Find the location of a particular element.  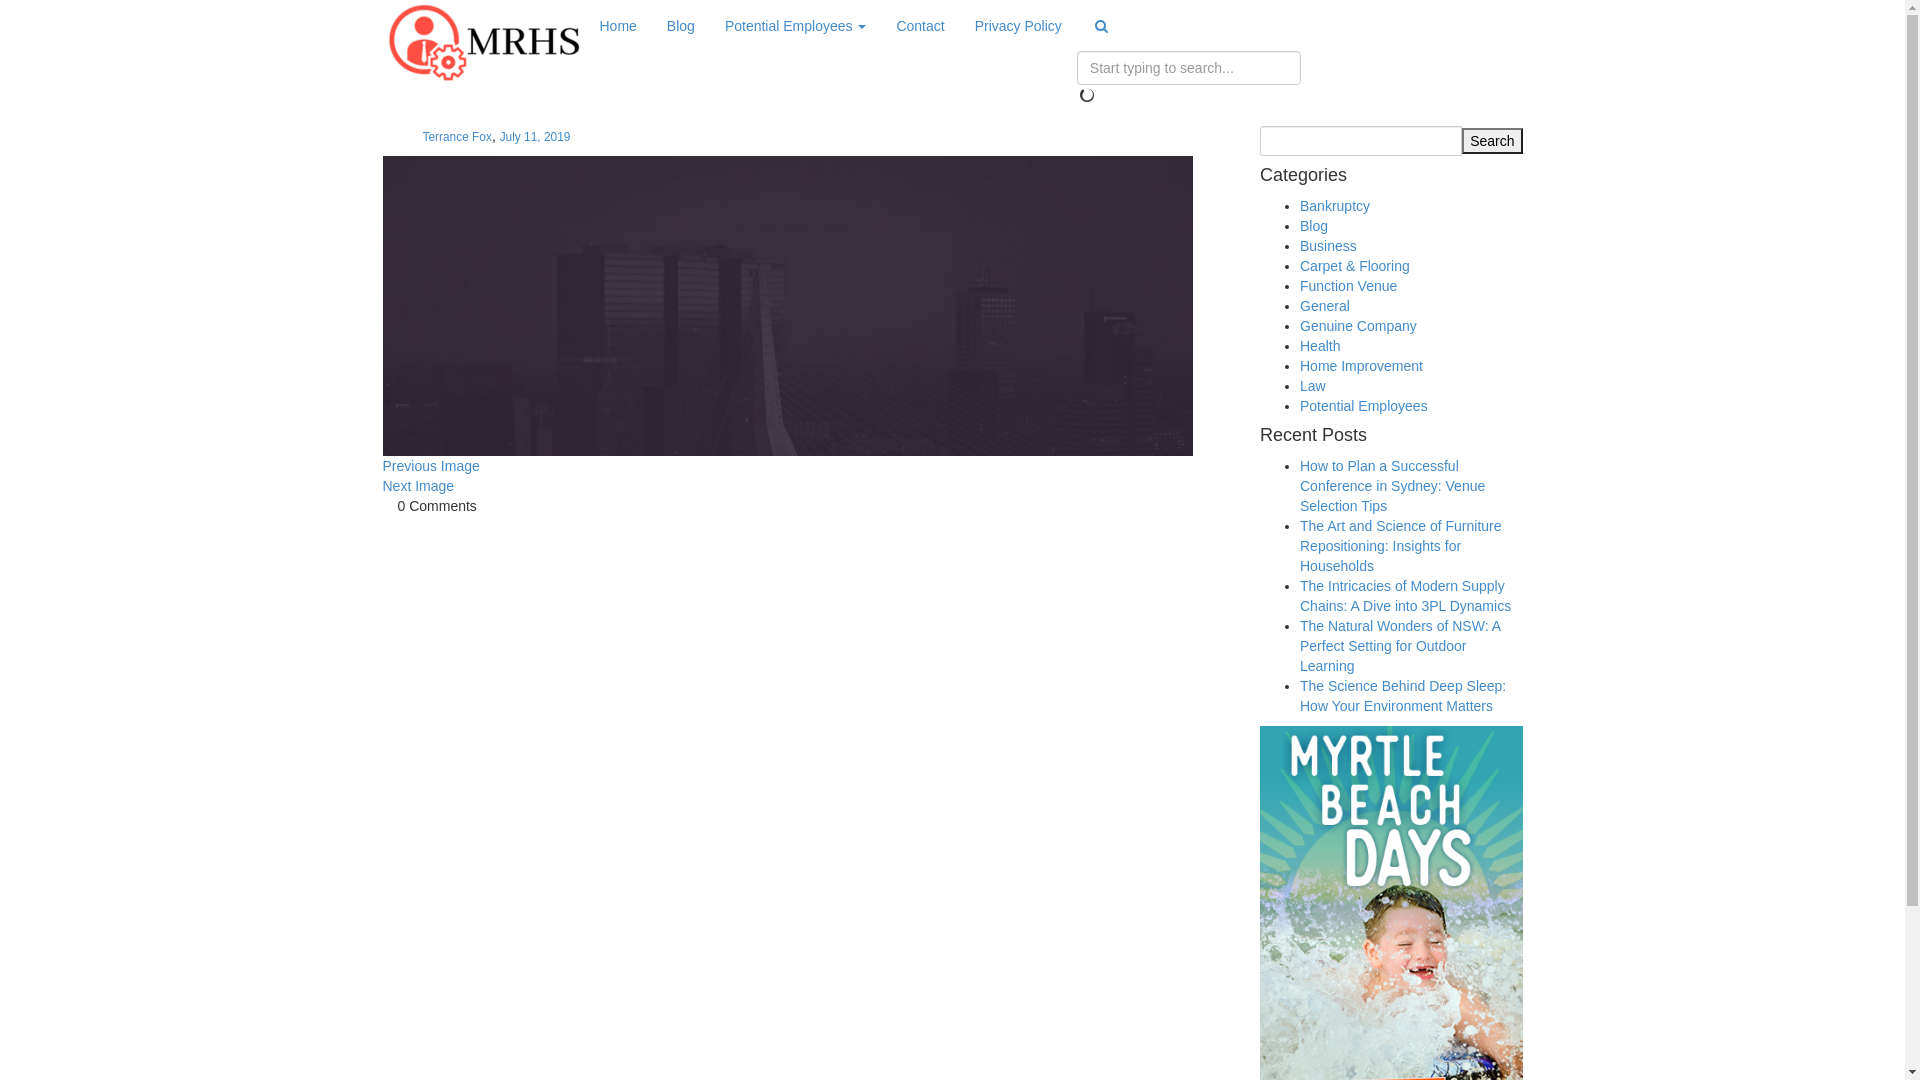

Bankruptcy is located at coordinates (1335, 206).